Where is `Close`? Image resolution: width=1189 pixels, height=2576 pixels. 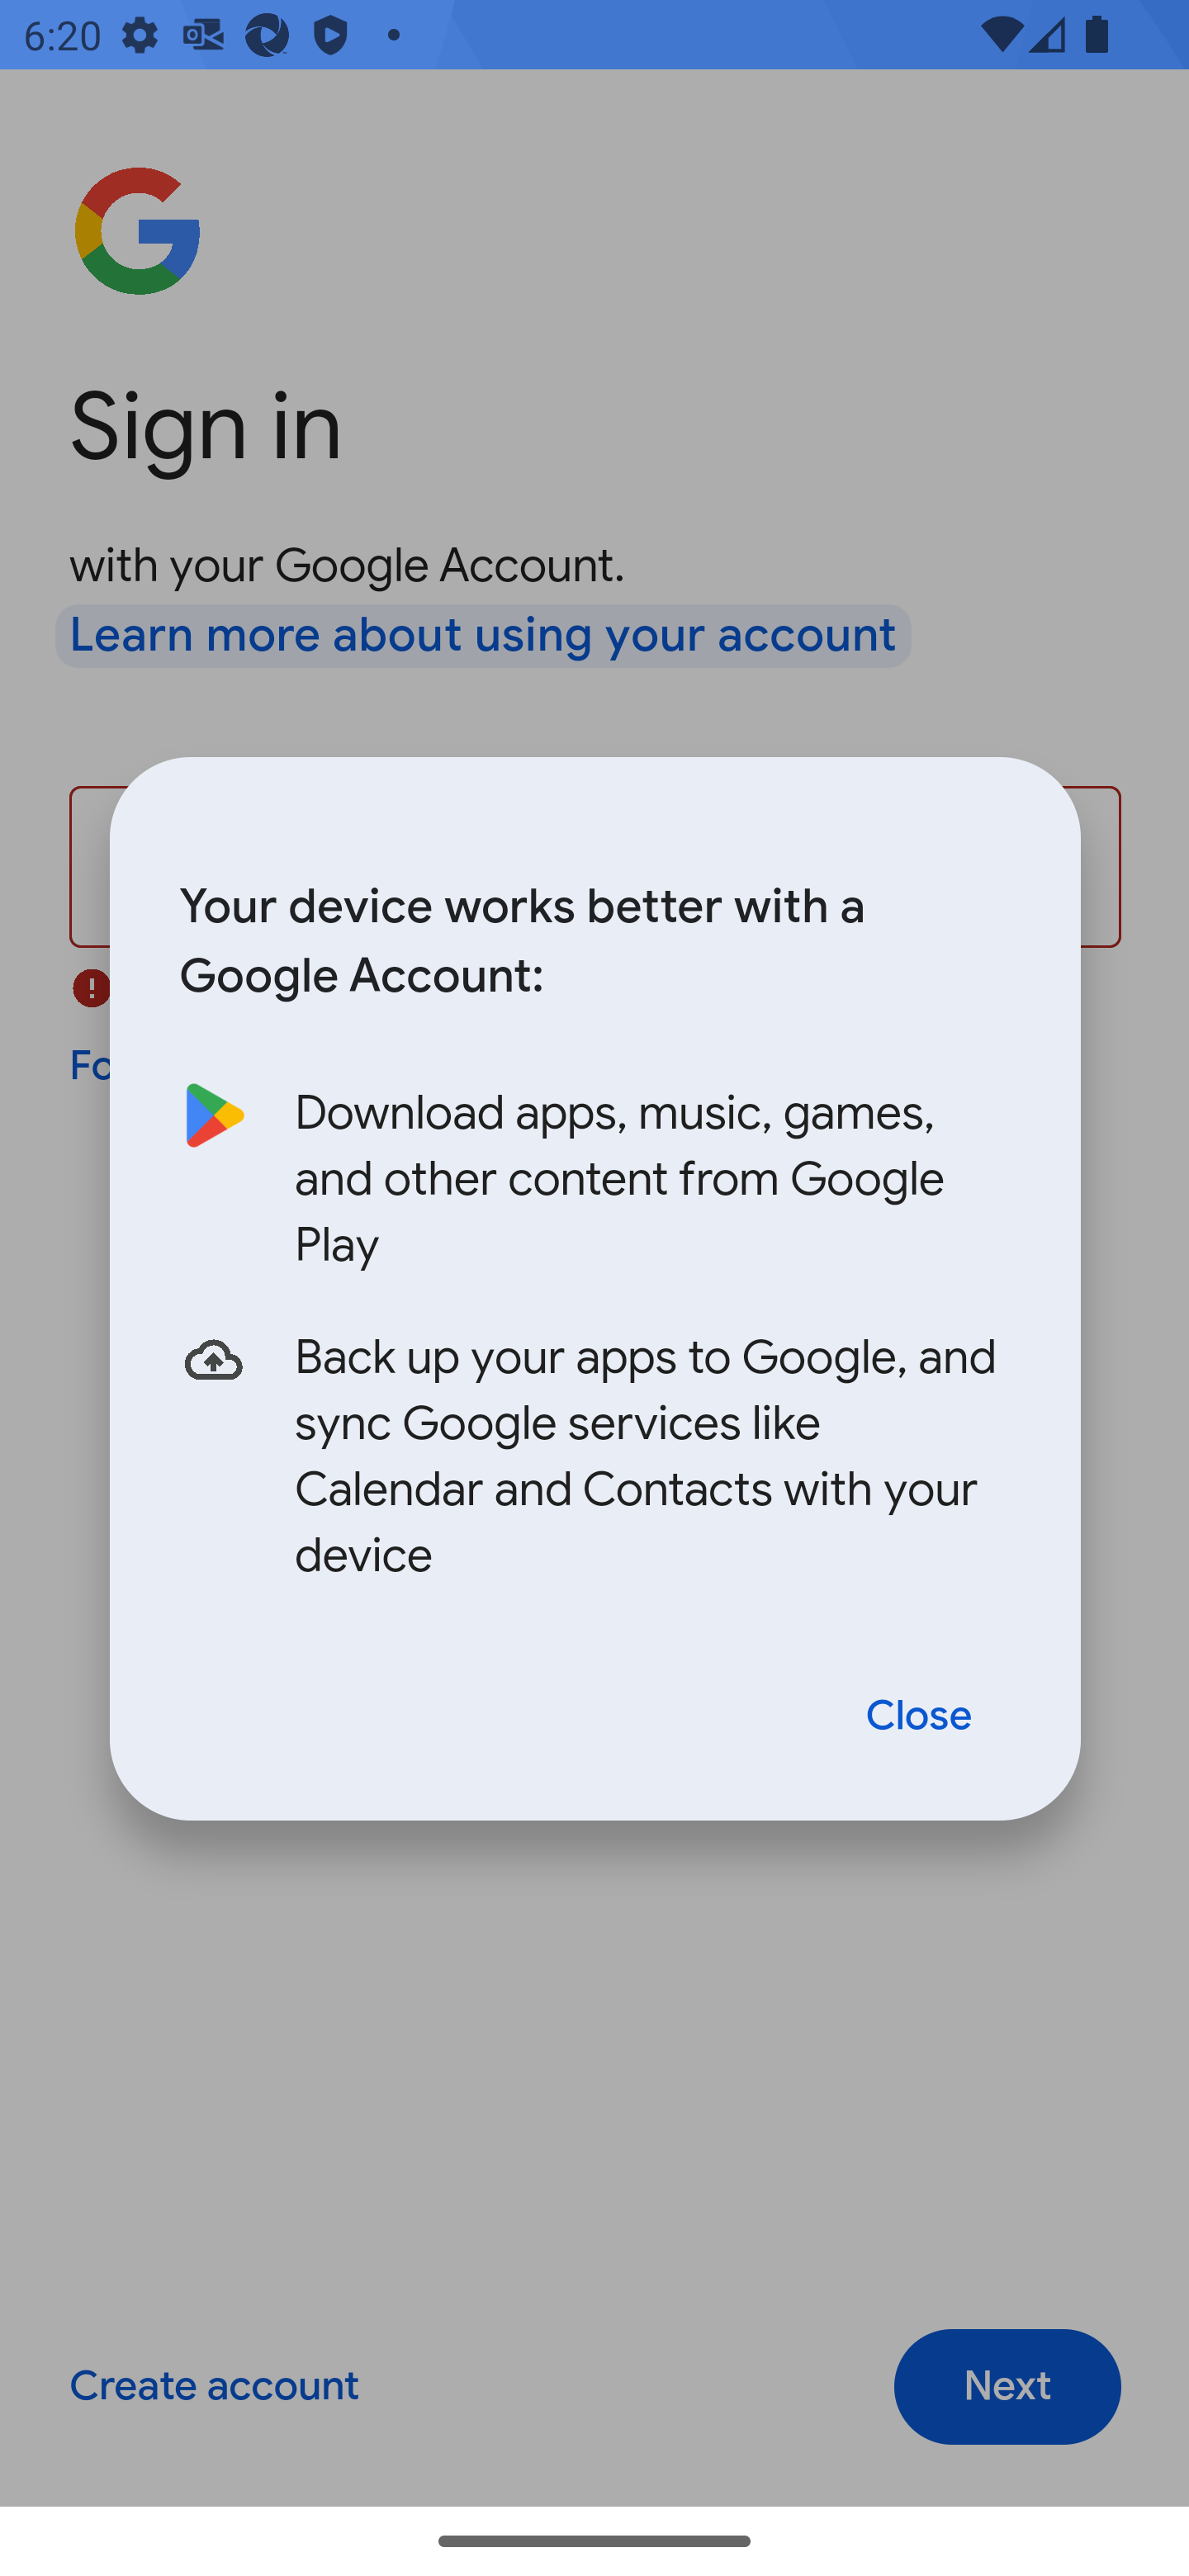 Close is located at coordinates (920, 1717).